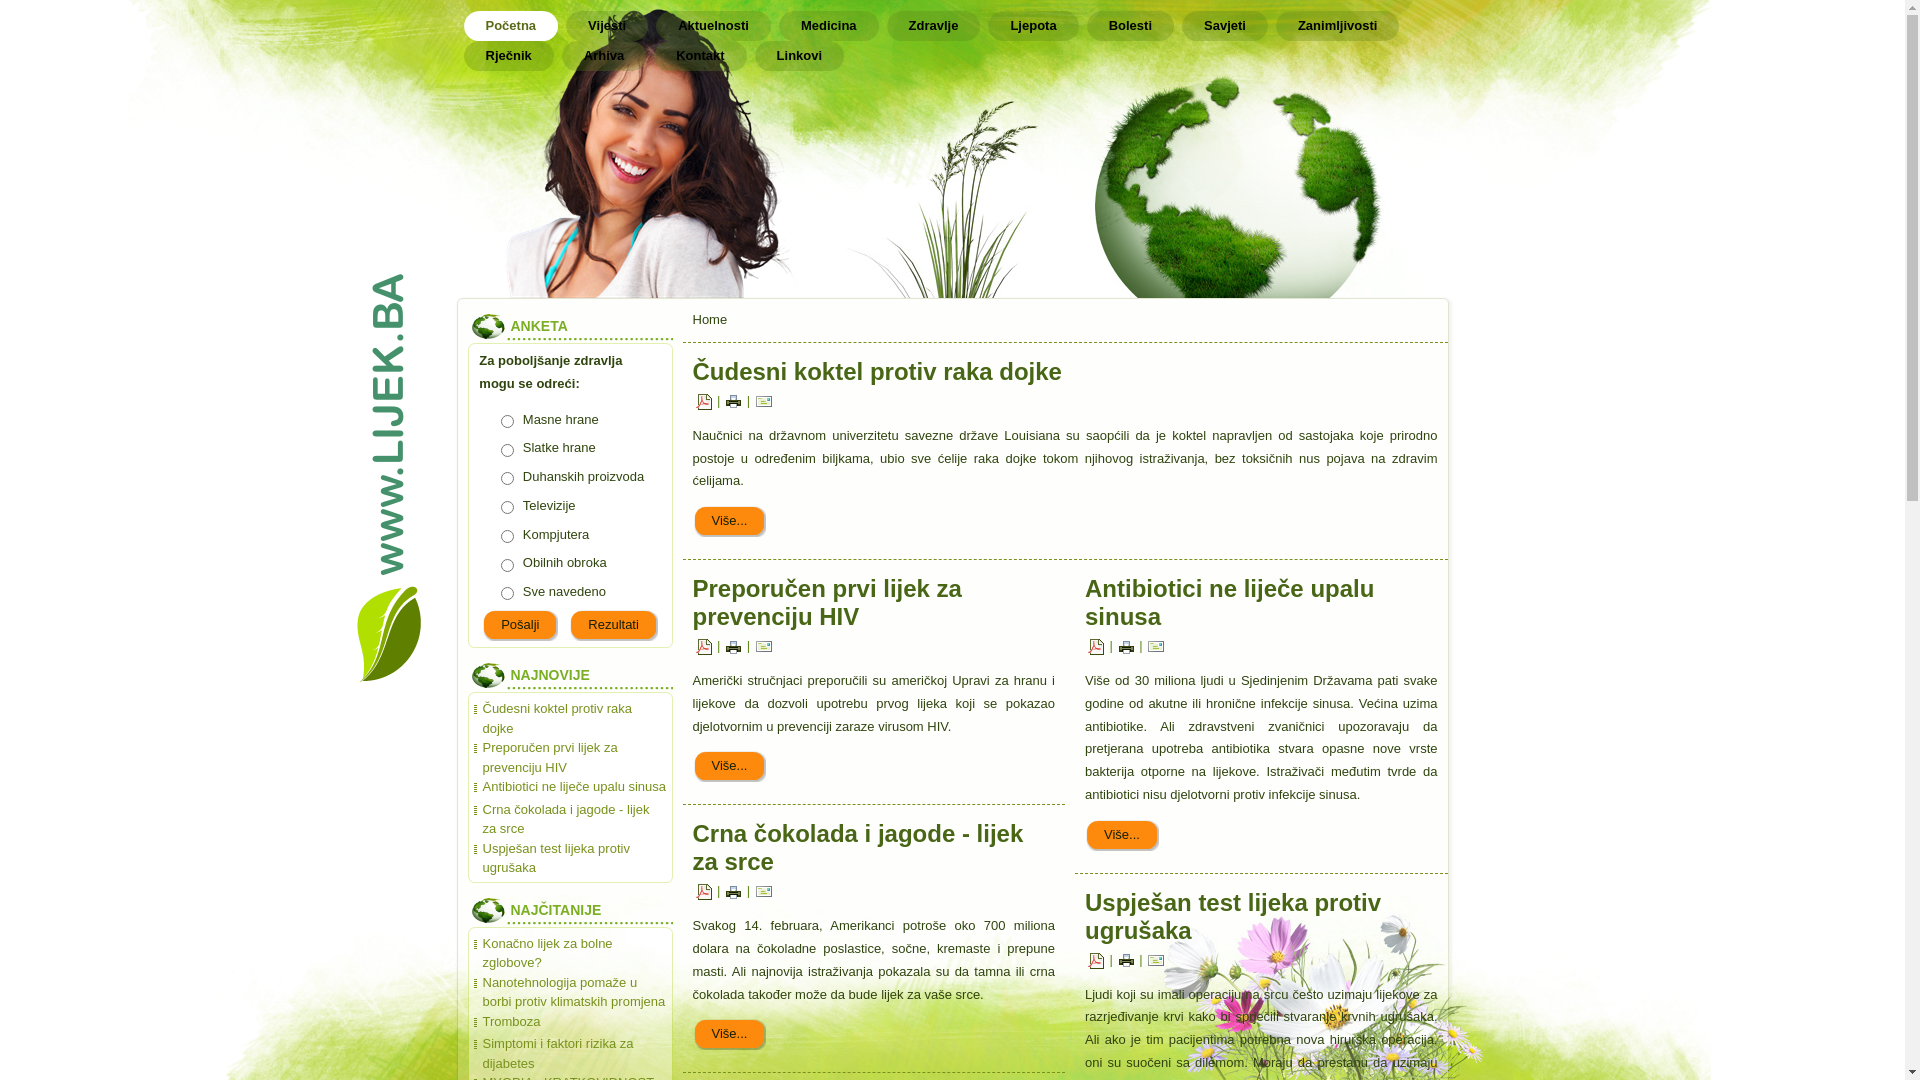  I want to click on E-mail, so click(764, 400).